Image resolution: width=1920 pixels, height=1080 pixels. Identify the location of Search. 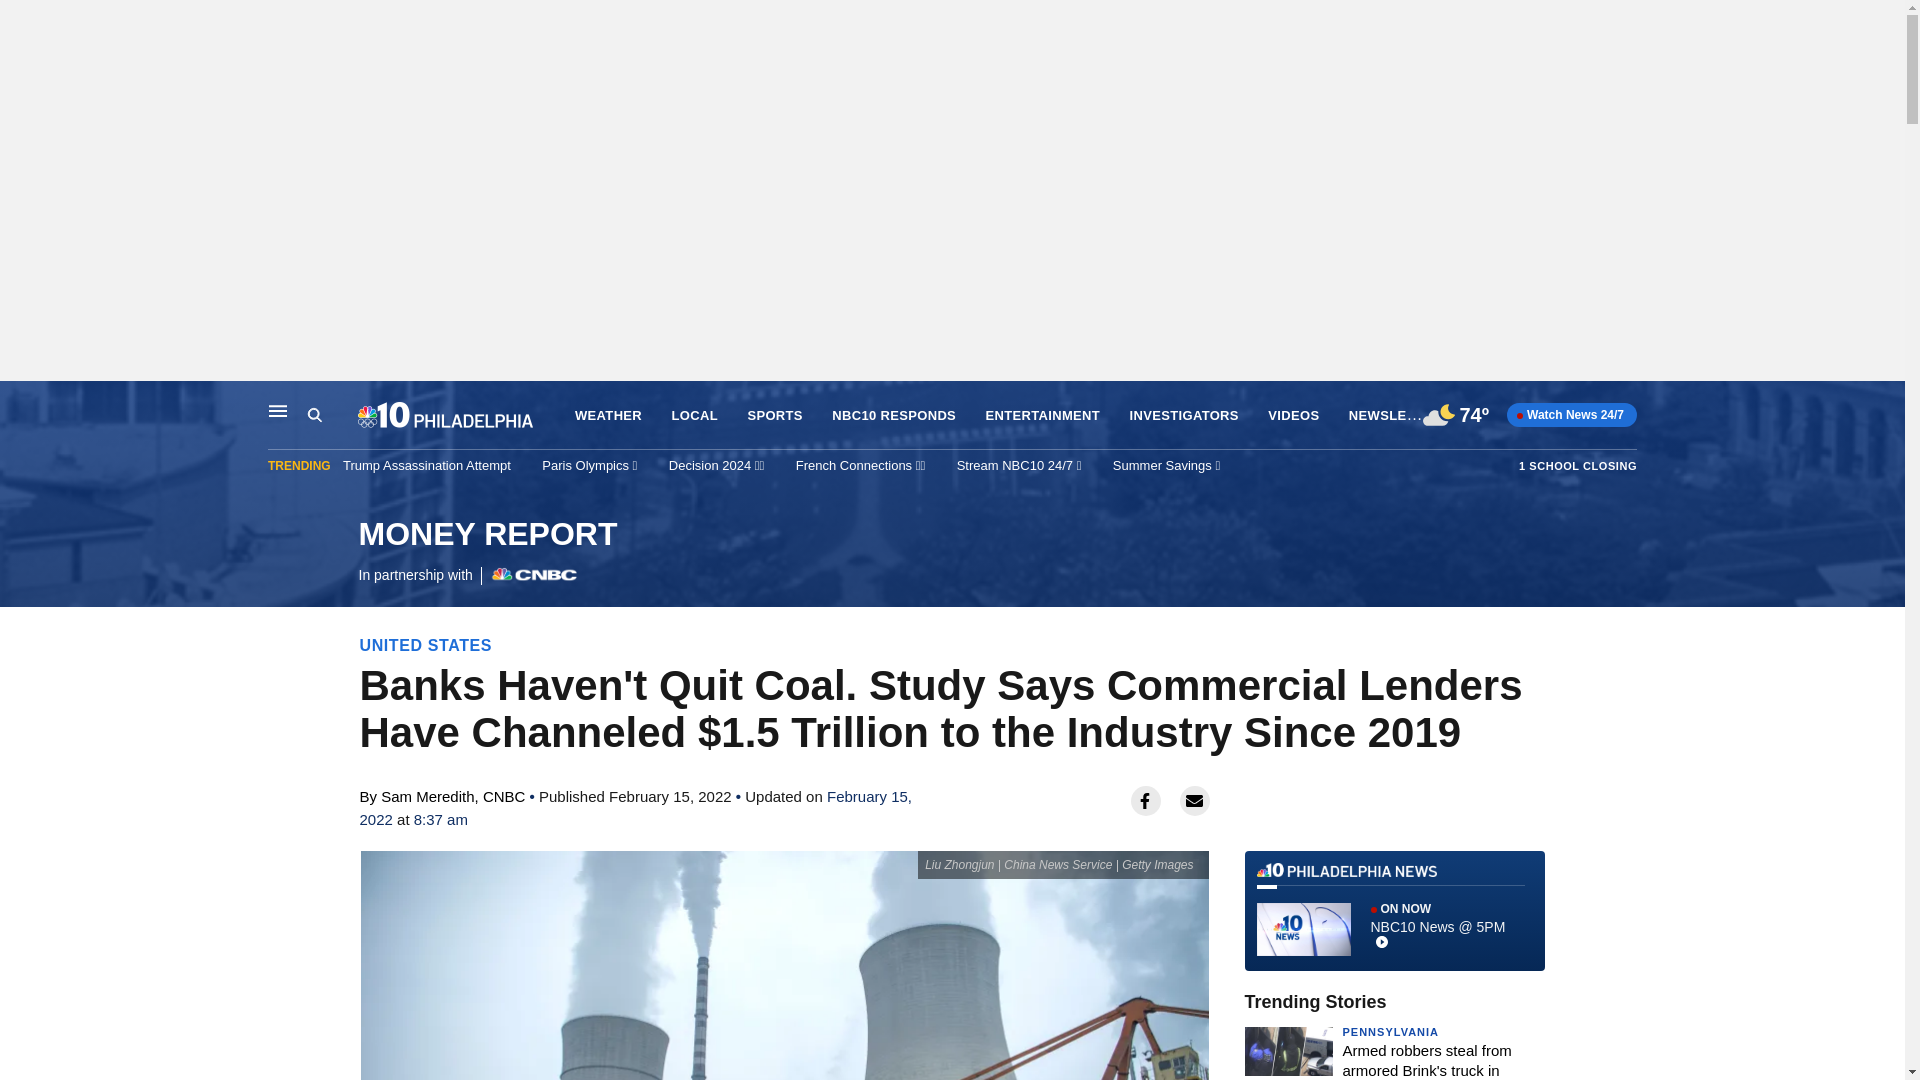
(1043, 416).